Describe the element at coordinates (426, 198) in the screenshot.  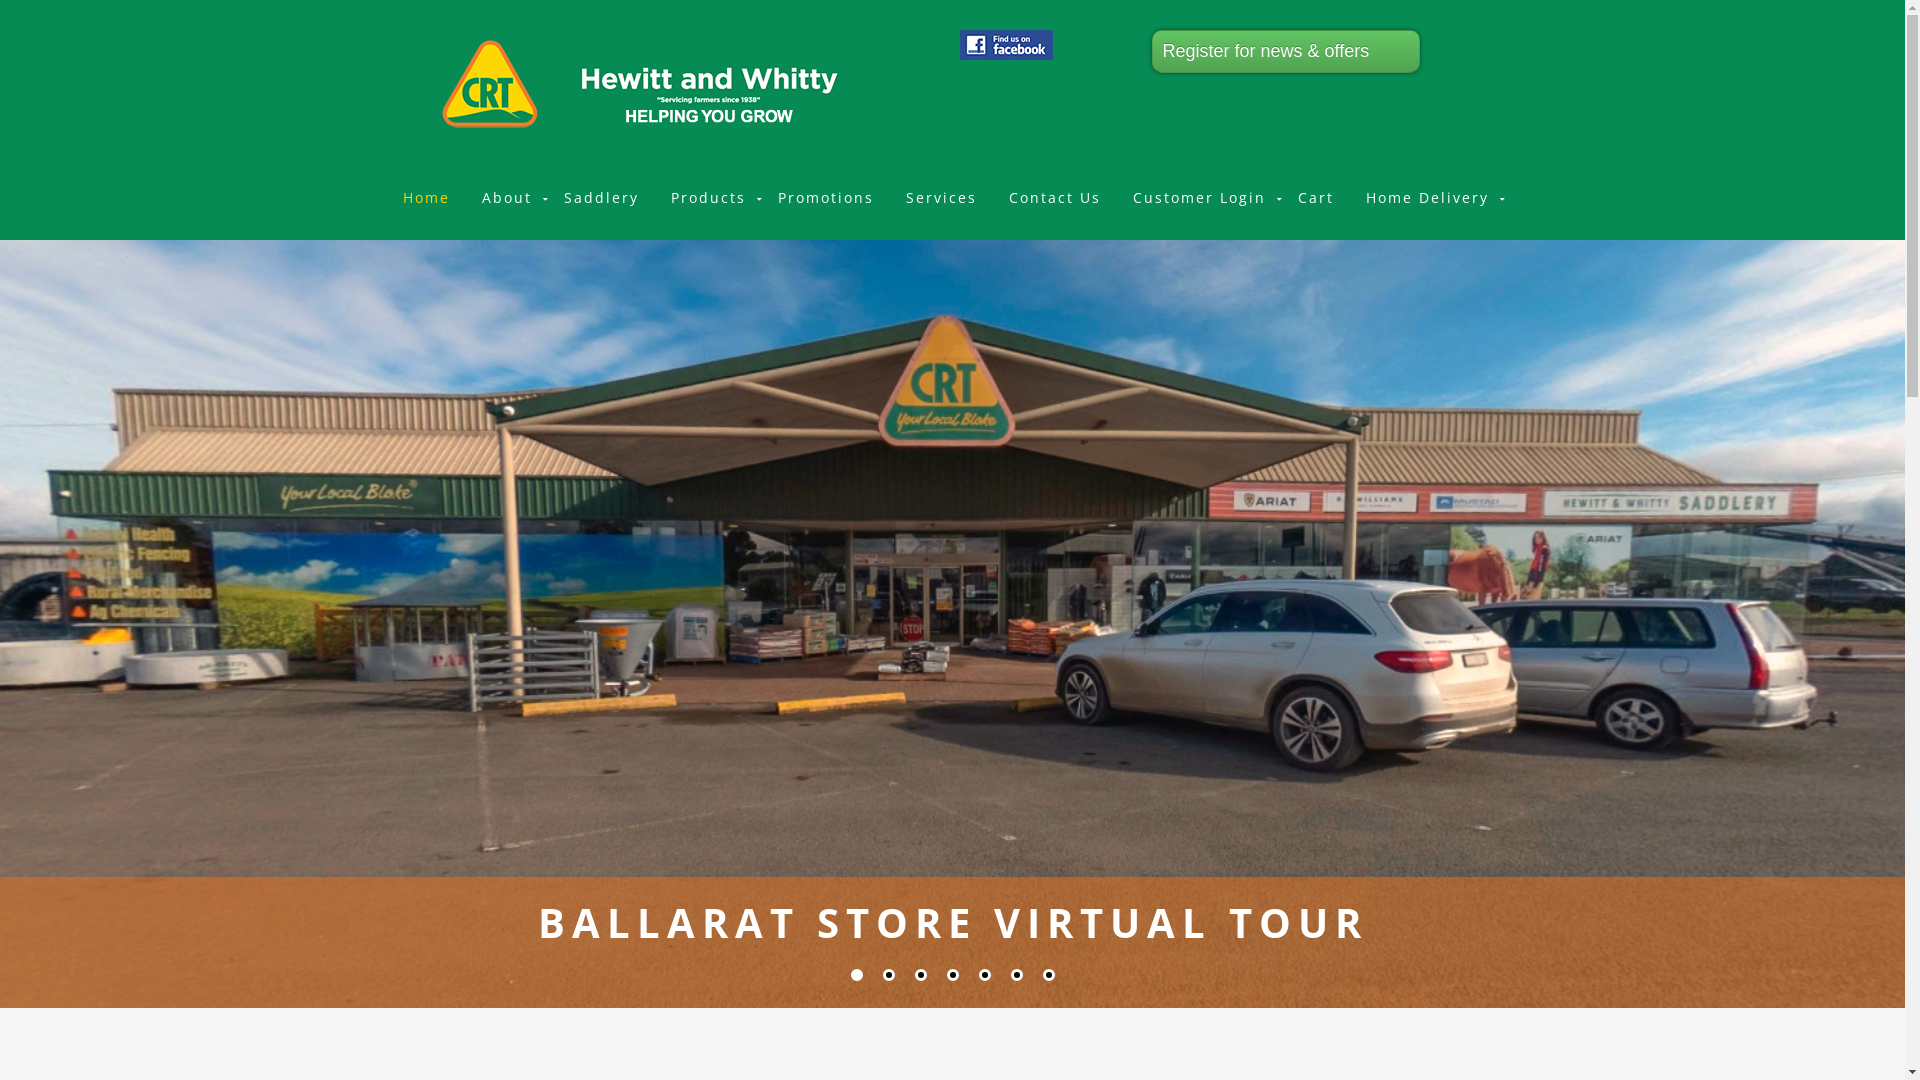
I see `Home` at that location.